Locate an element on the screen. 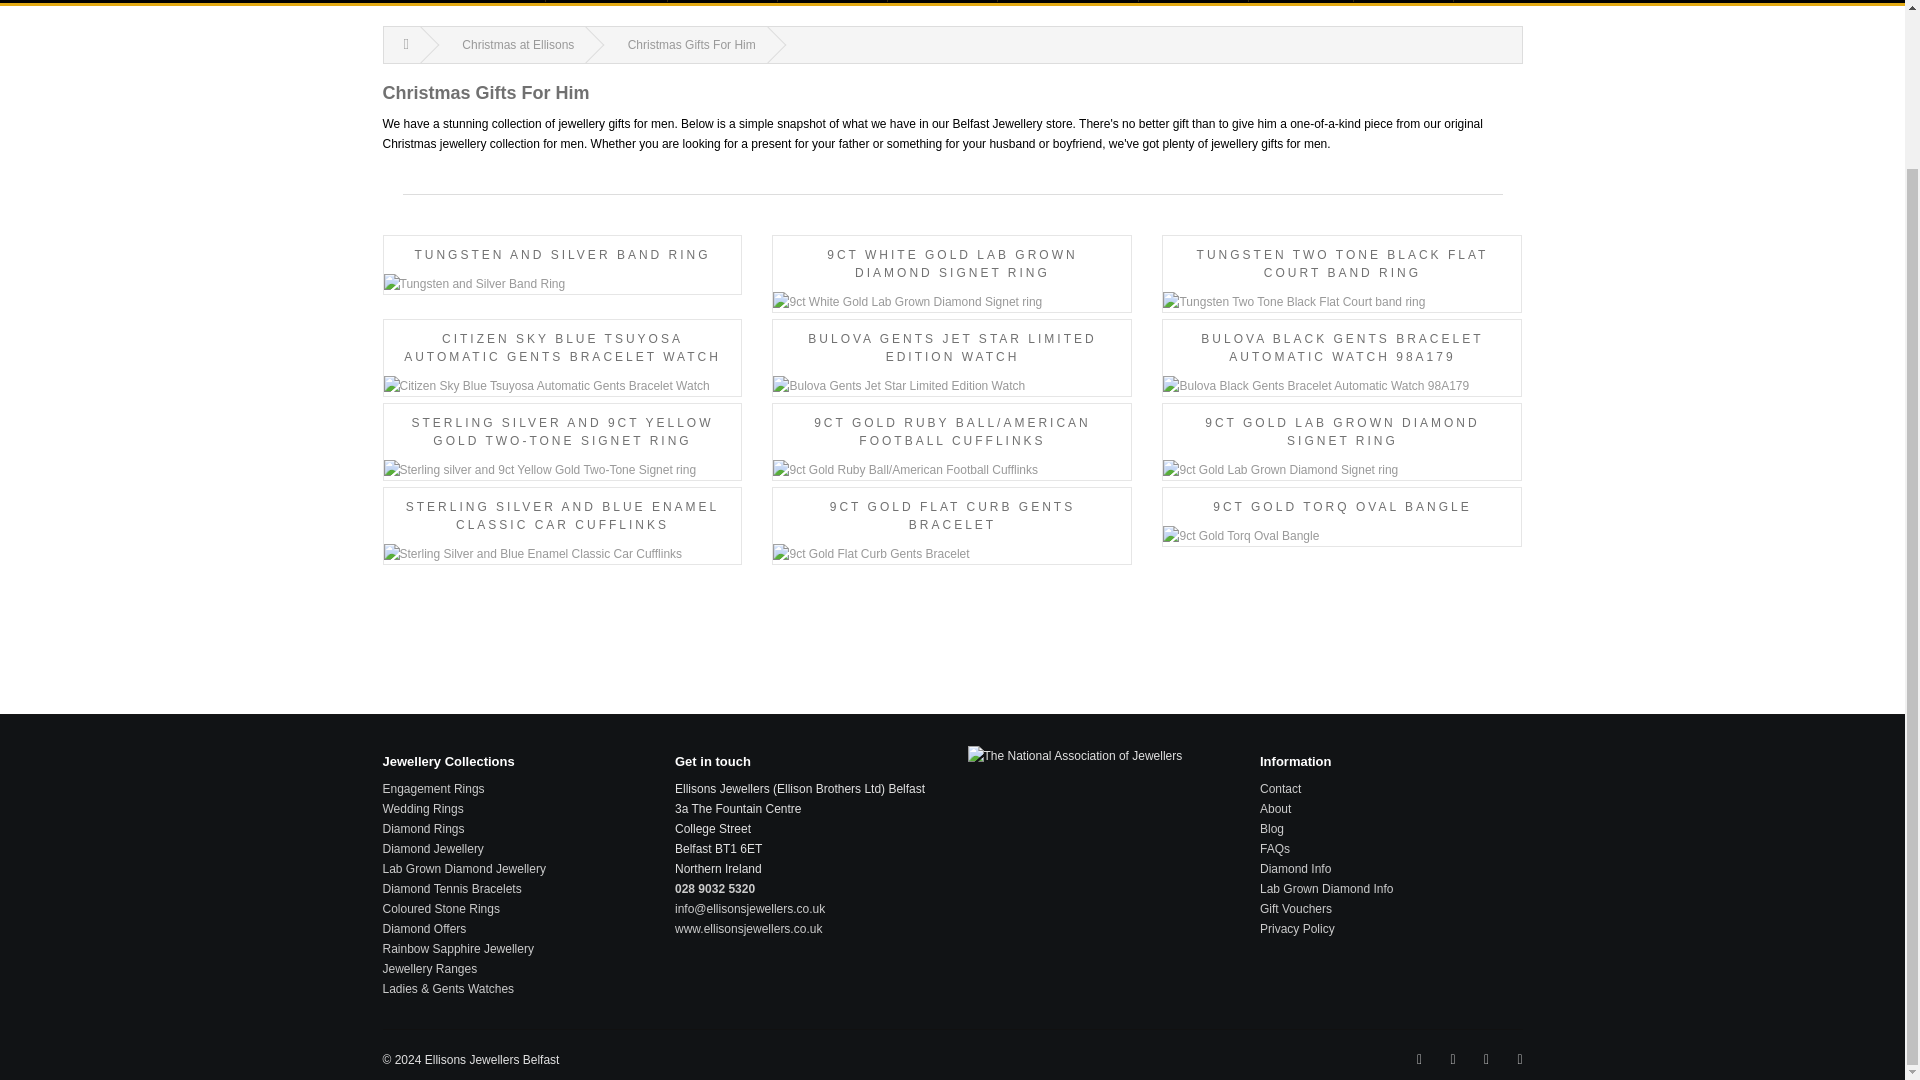 This screenshot has width=1920, height=1080. Design your Wedding Ring is located at coordinates (832, 1).